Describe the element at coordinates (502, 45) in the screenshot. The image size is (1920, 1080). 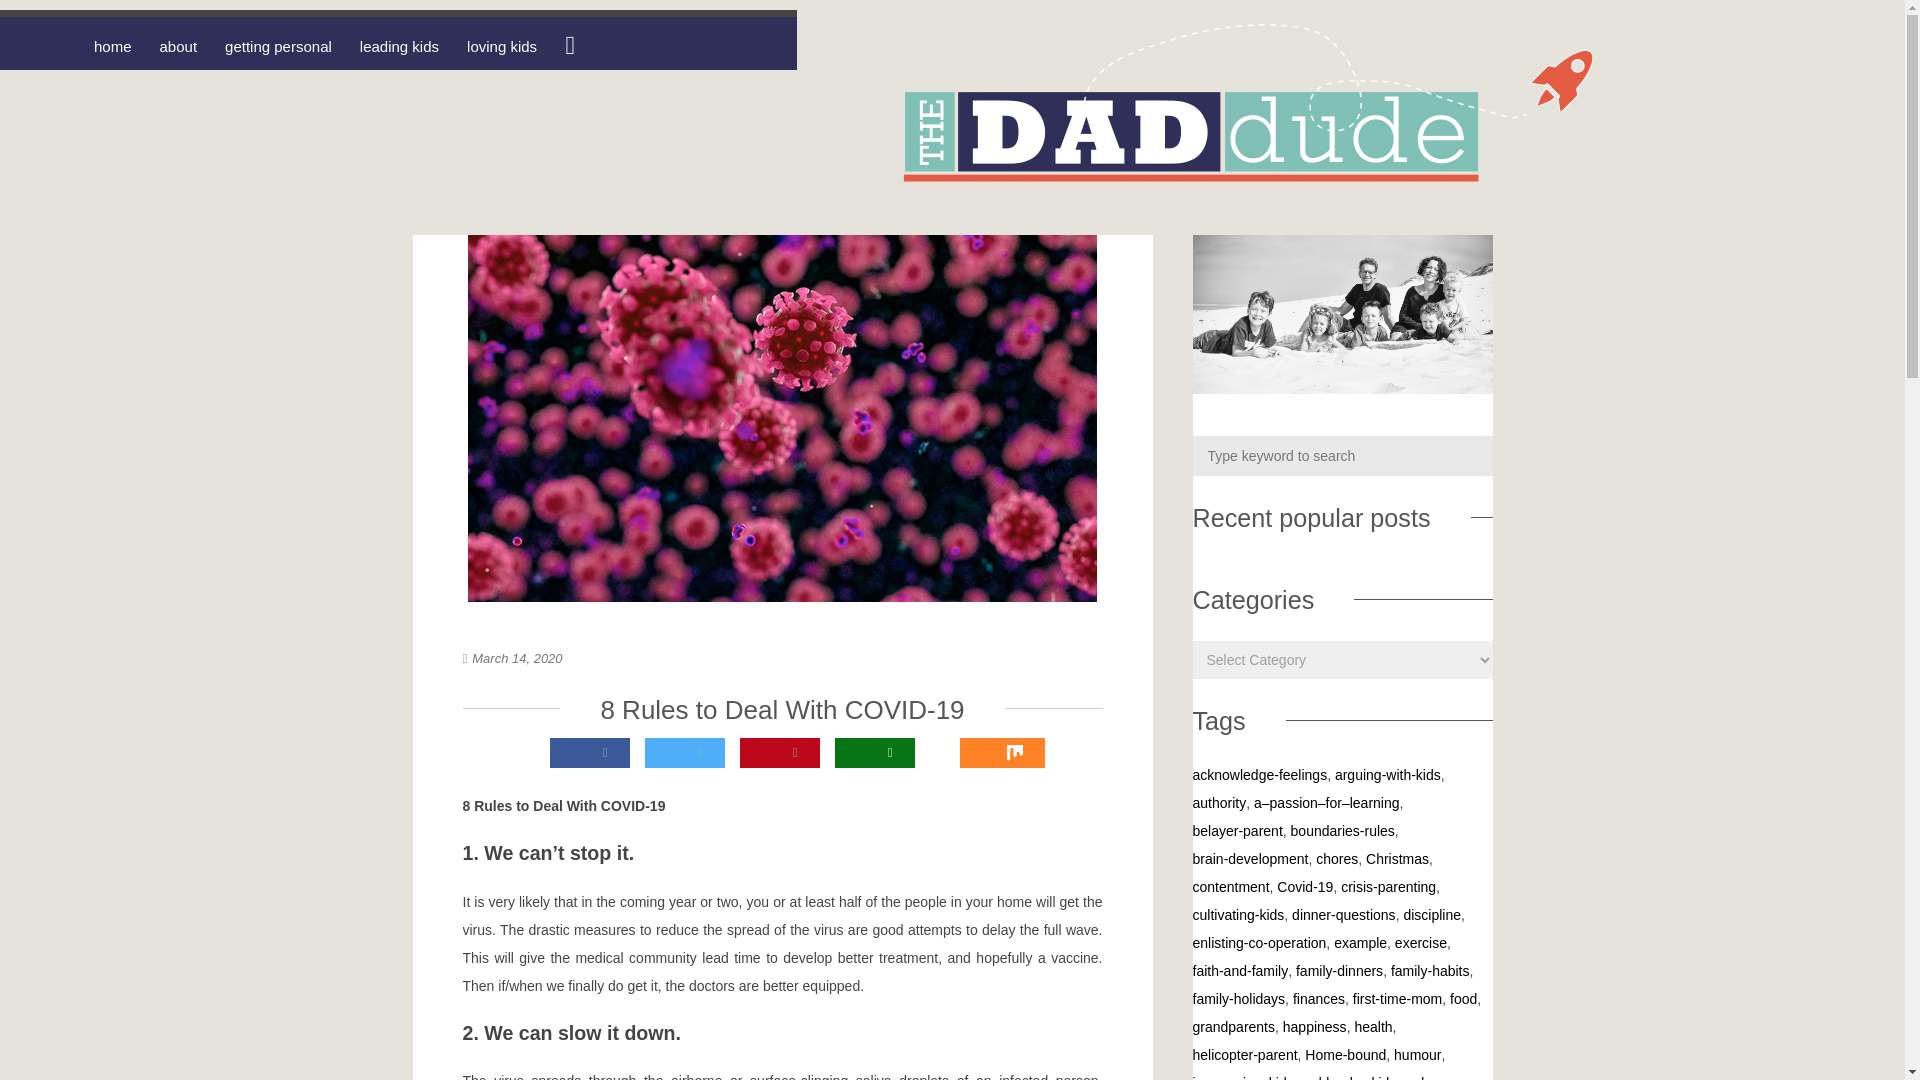
I see `loving kids` at that location.